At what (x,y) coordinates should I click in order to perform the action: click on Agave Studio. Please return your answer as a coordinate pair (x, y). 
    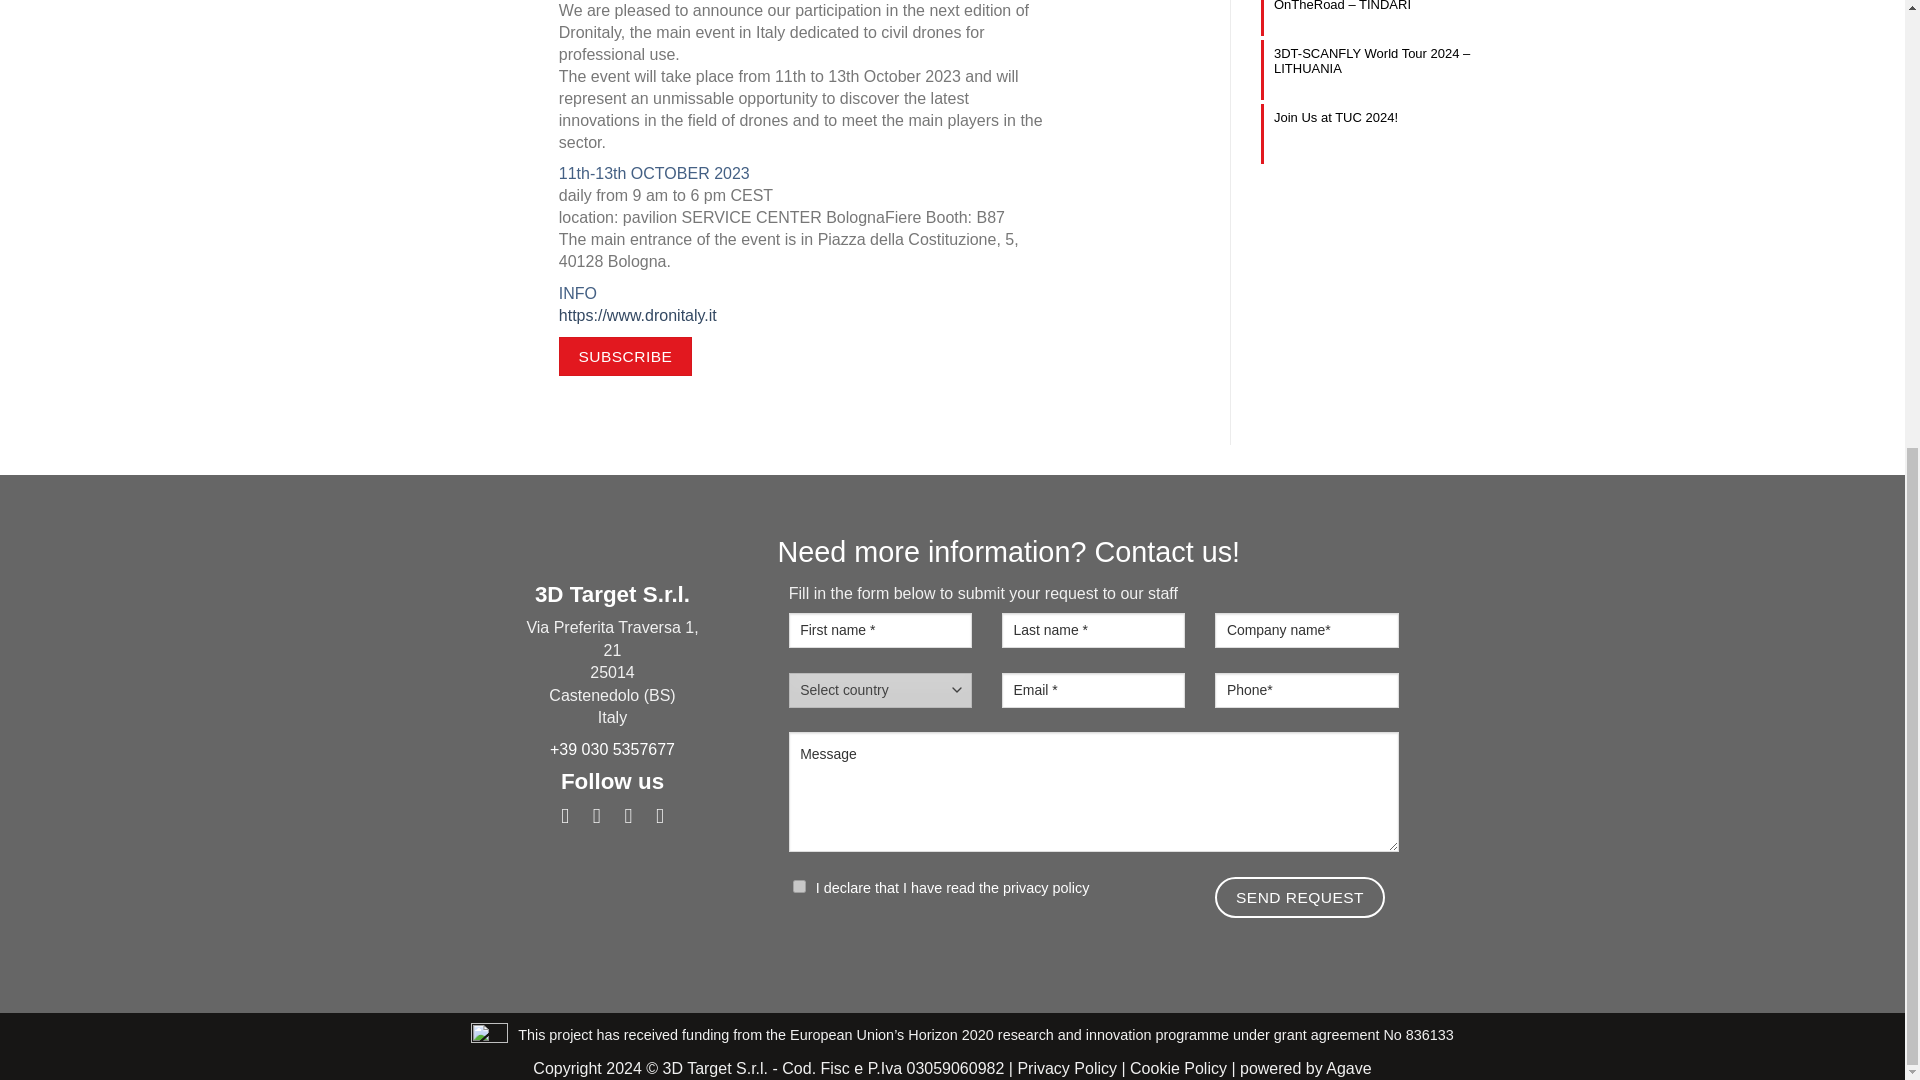
    Looking at the image, I should click on (1348, 1068).